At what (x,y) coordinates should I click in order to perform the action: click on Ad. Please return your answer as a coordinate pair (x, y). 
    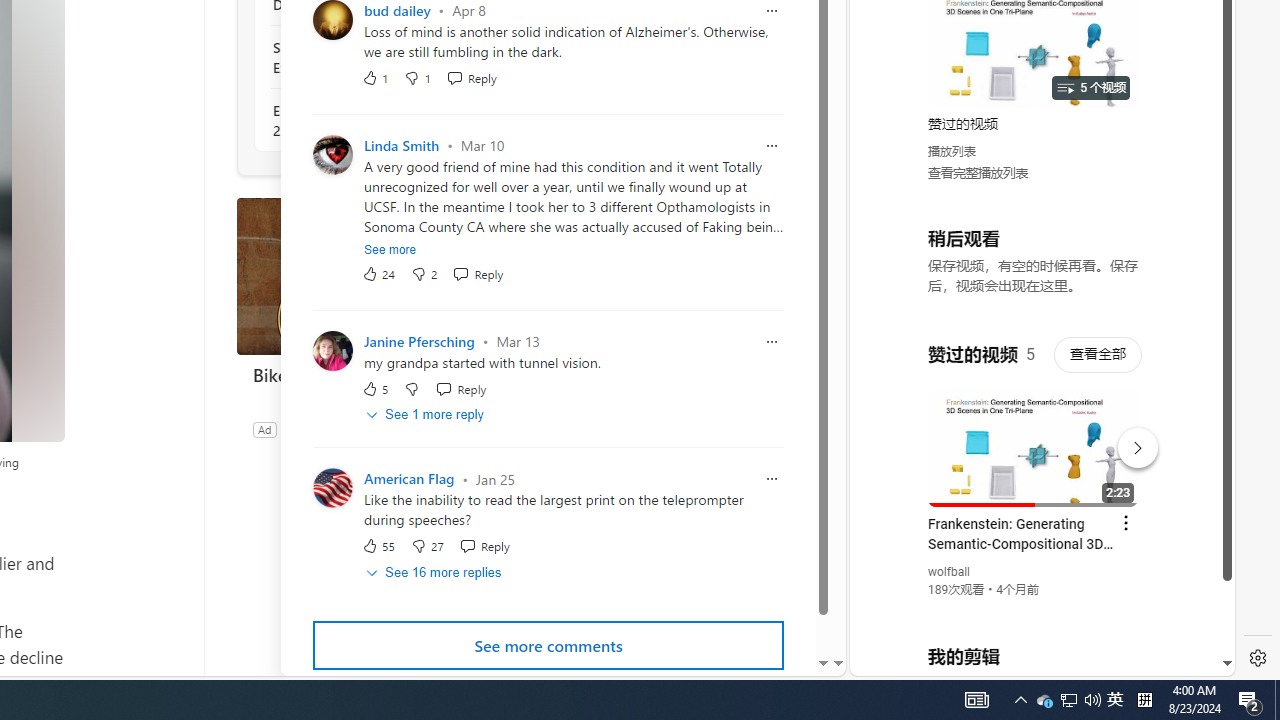
    Looking at the image, I should click on (264, 429).